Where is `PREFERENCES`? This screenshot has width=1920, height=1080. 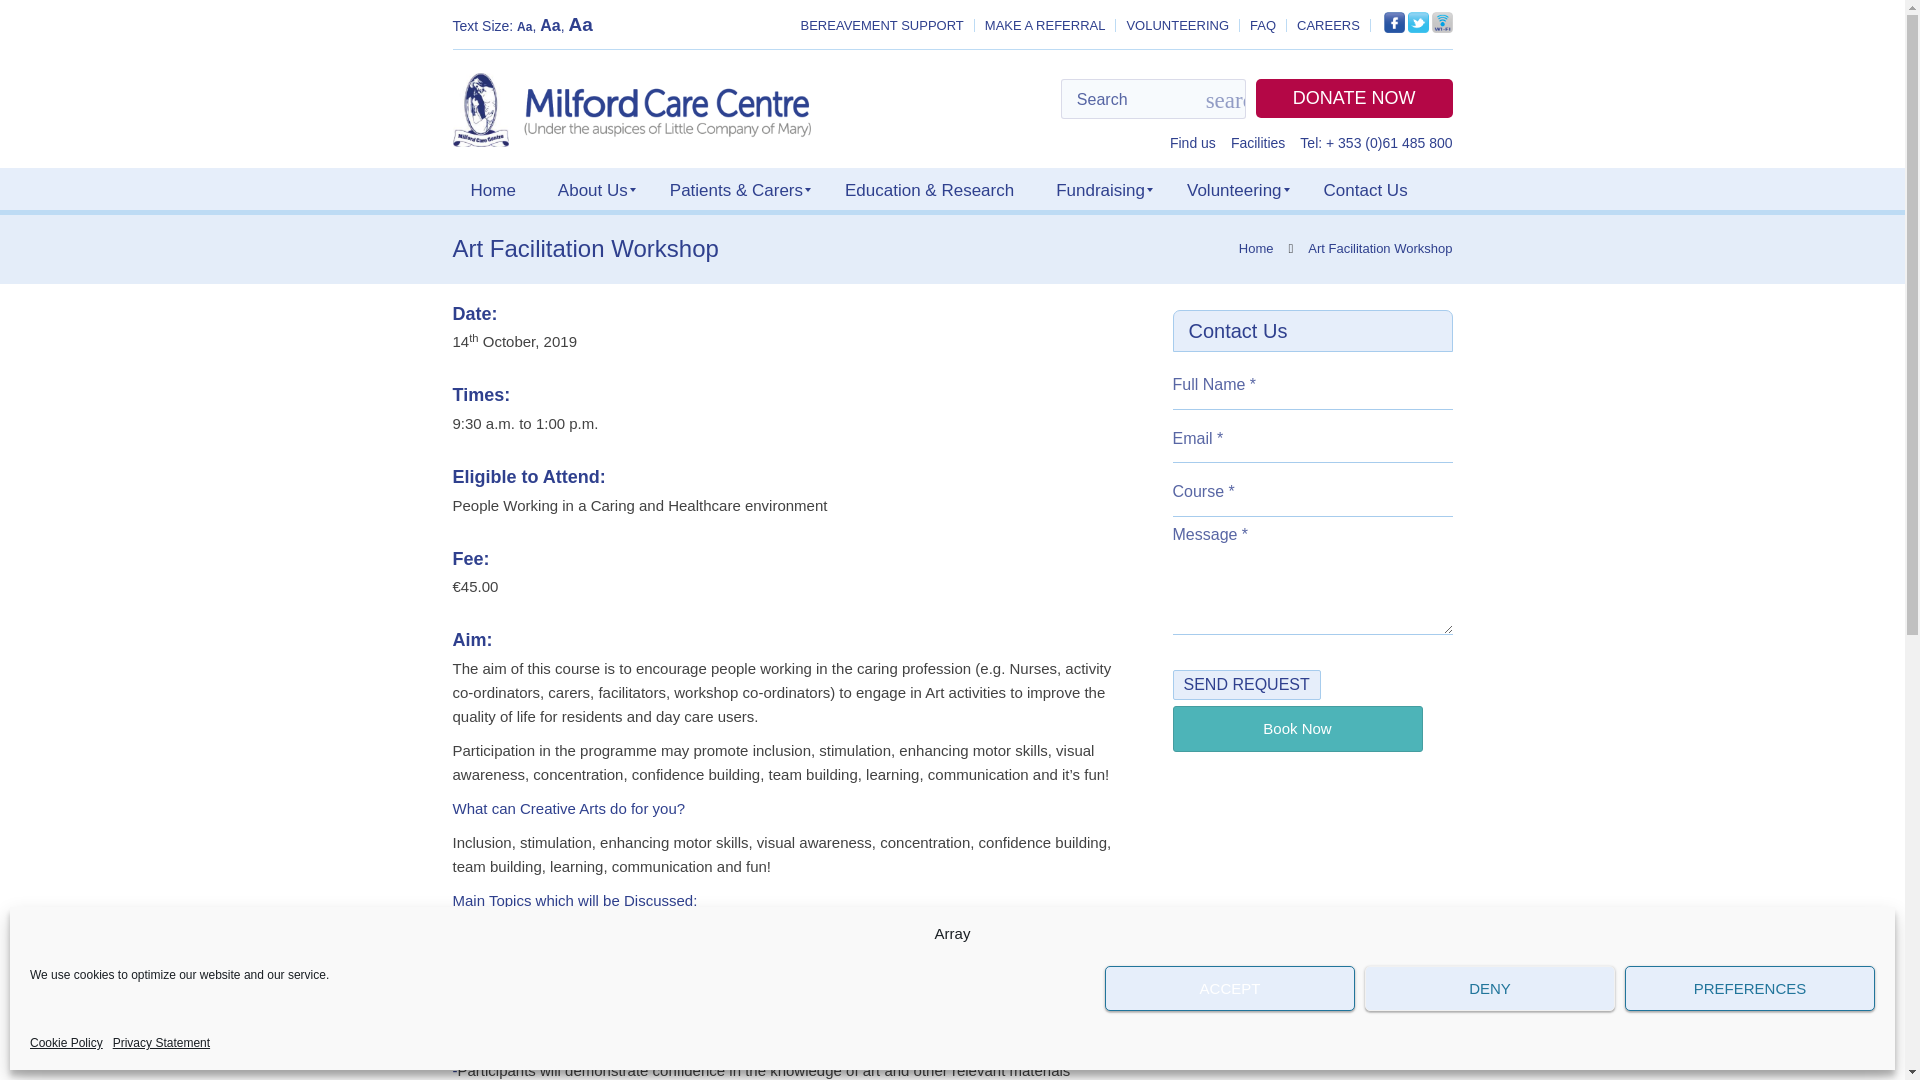 PREFERENCES is located at coordinates (1750, 988).